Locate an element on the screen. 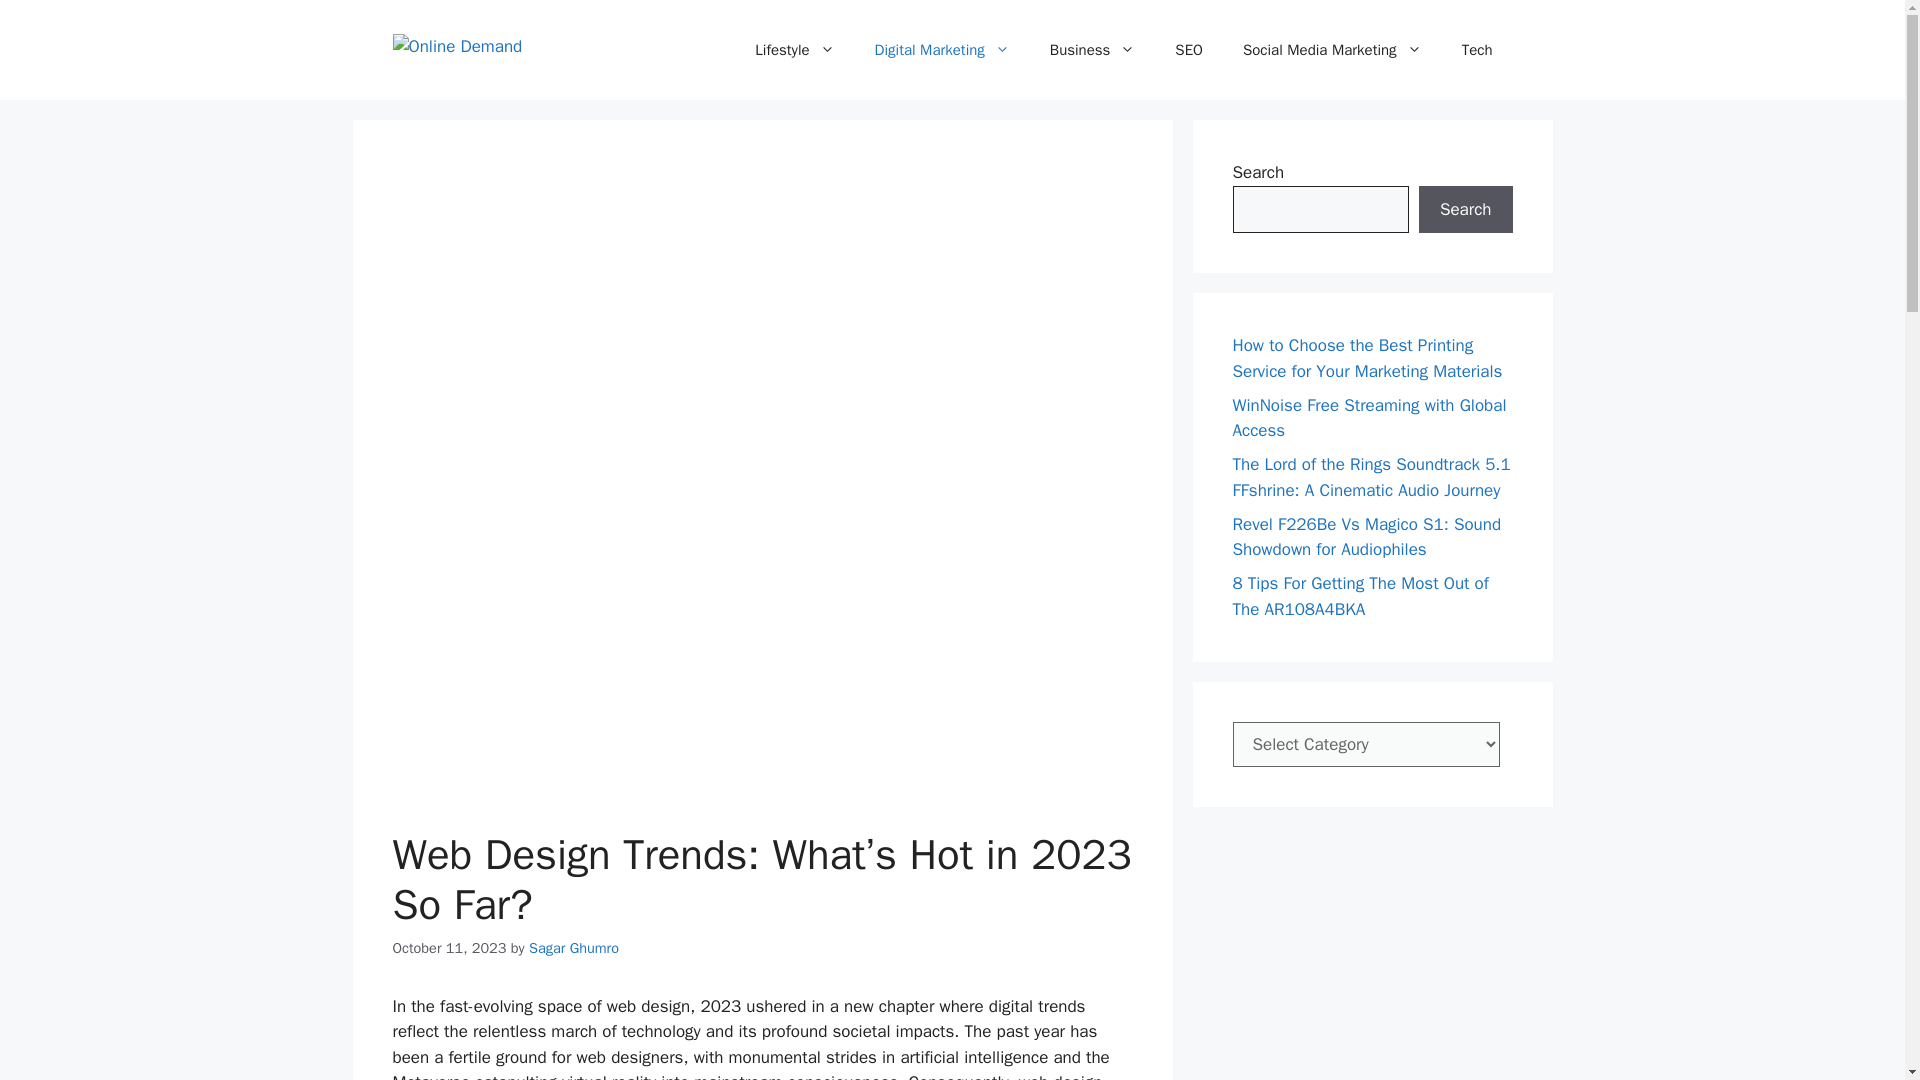  View all posts by Sagar Ghumro is located at coordinates (574, 947).